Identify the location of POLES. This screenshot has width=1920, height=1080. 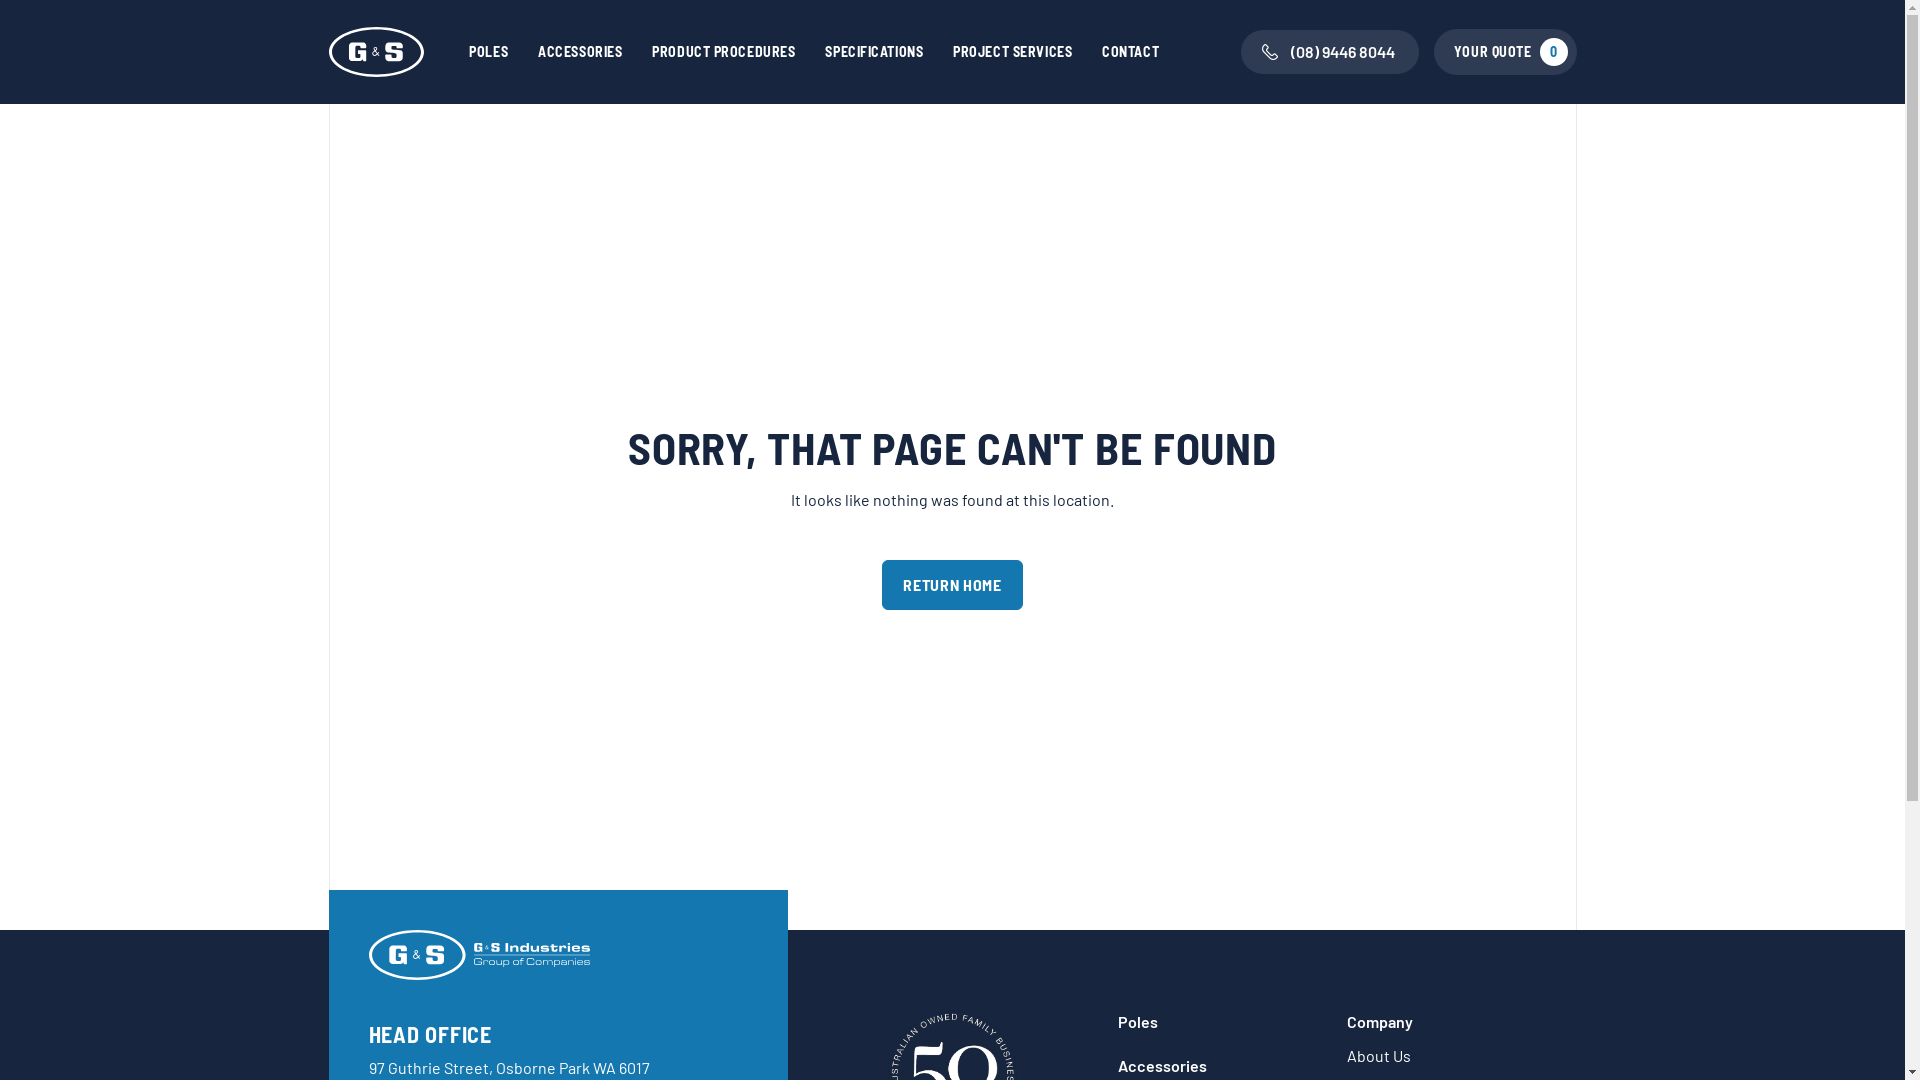
(488, 52).